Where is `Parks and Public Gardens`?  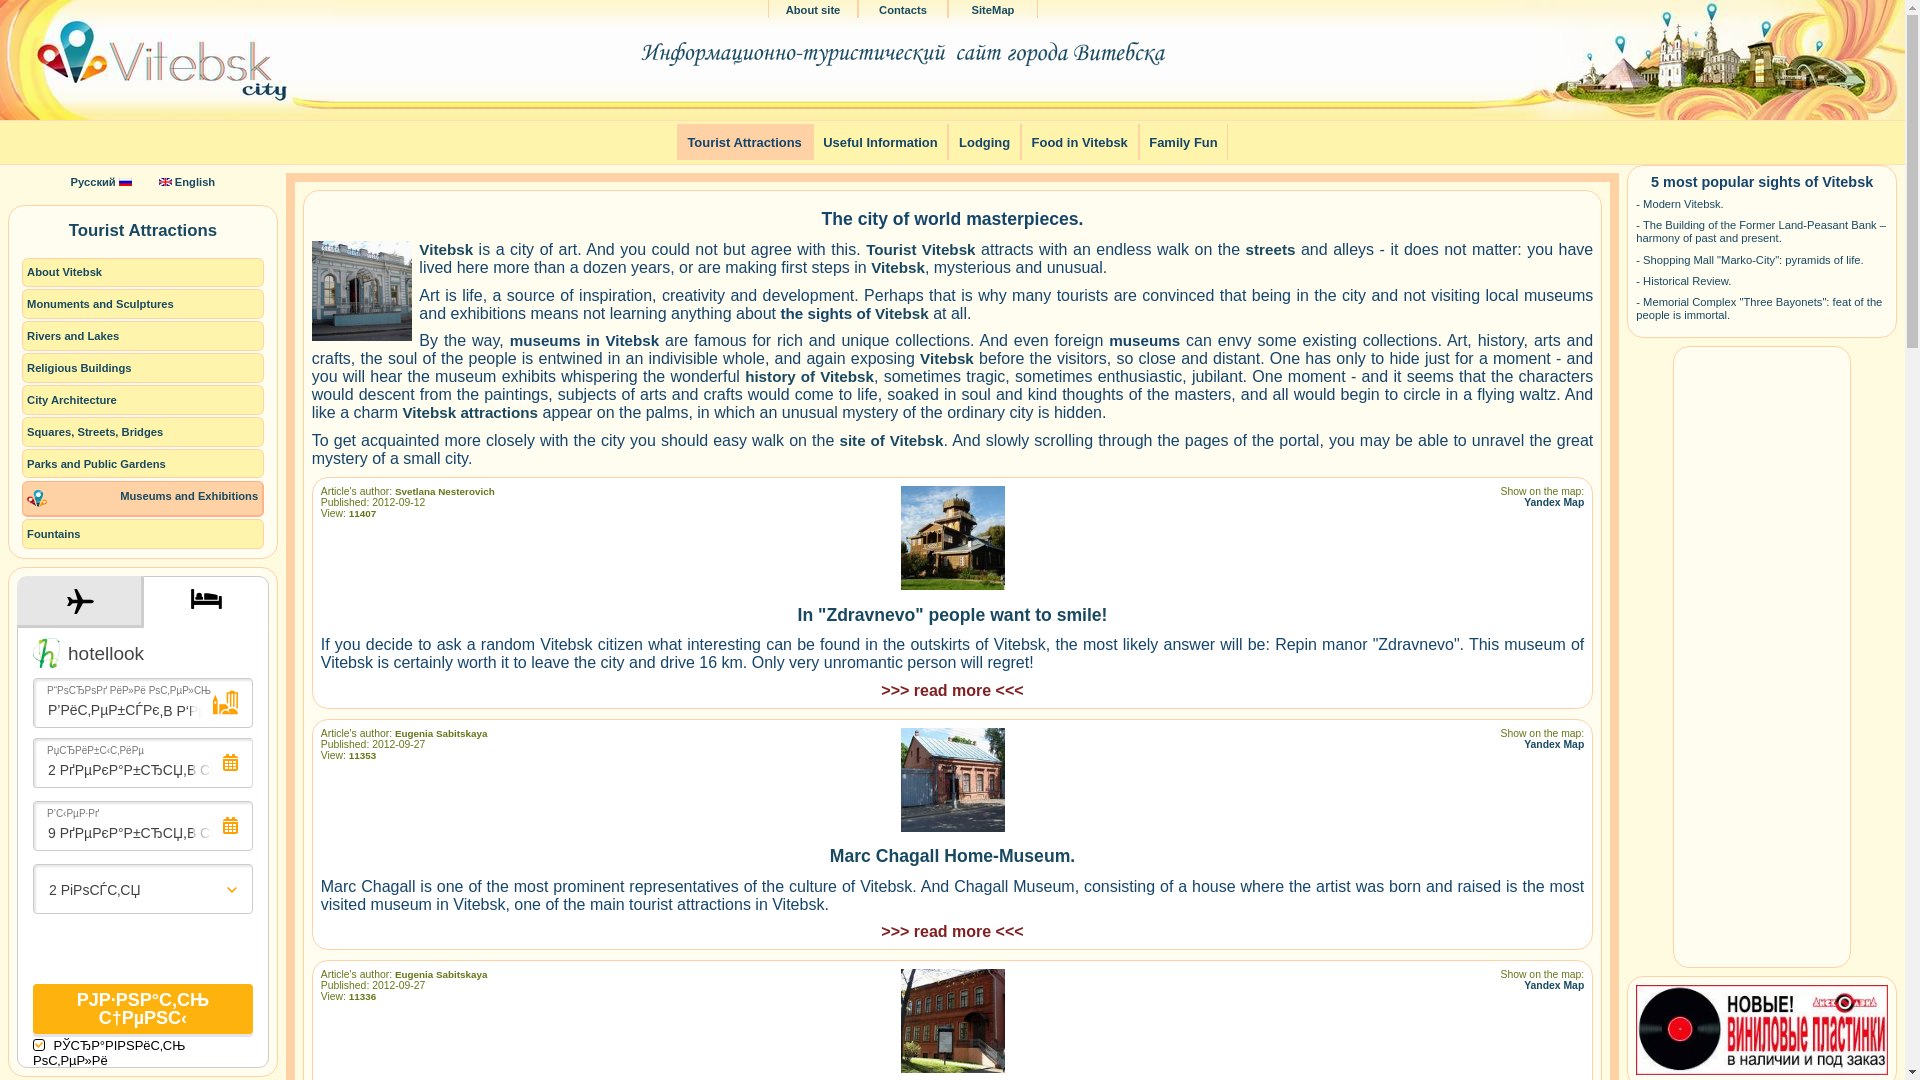 Parks and Public Gardens is located at coordinates (142, 464).